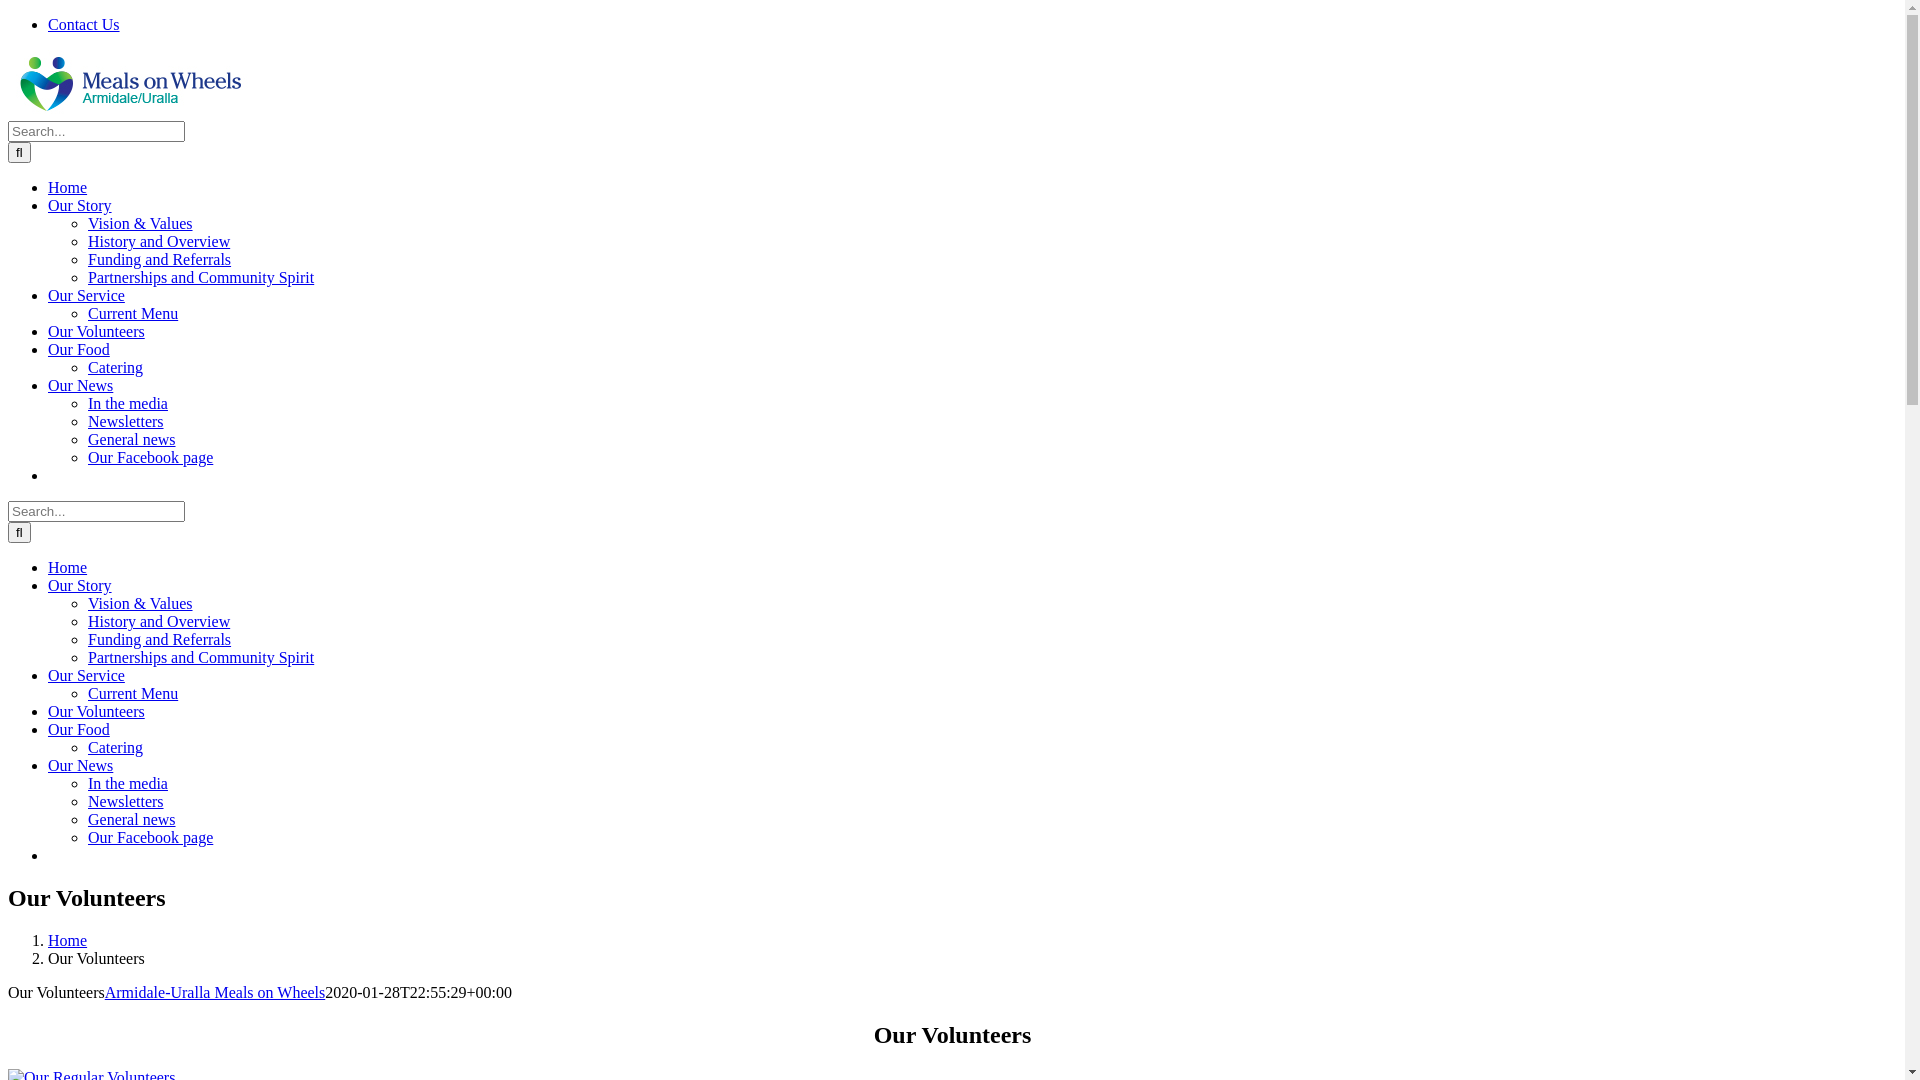 This screenshot has width=1920, height=1080. What do you see at coordinates (140, 604) in the screenshot?
I see `Vision & Values` at bounding box center [140, 604].